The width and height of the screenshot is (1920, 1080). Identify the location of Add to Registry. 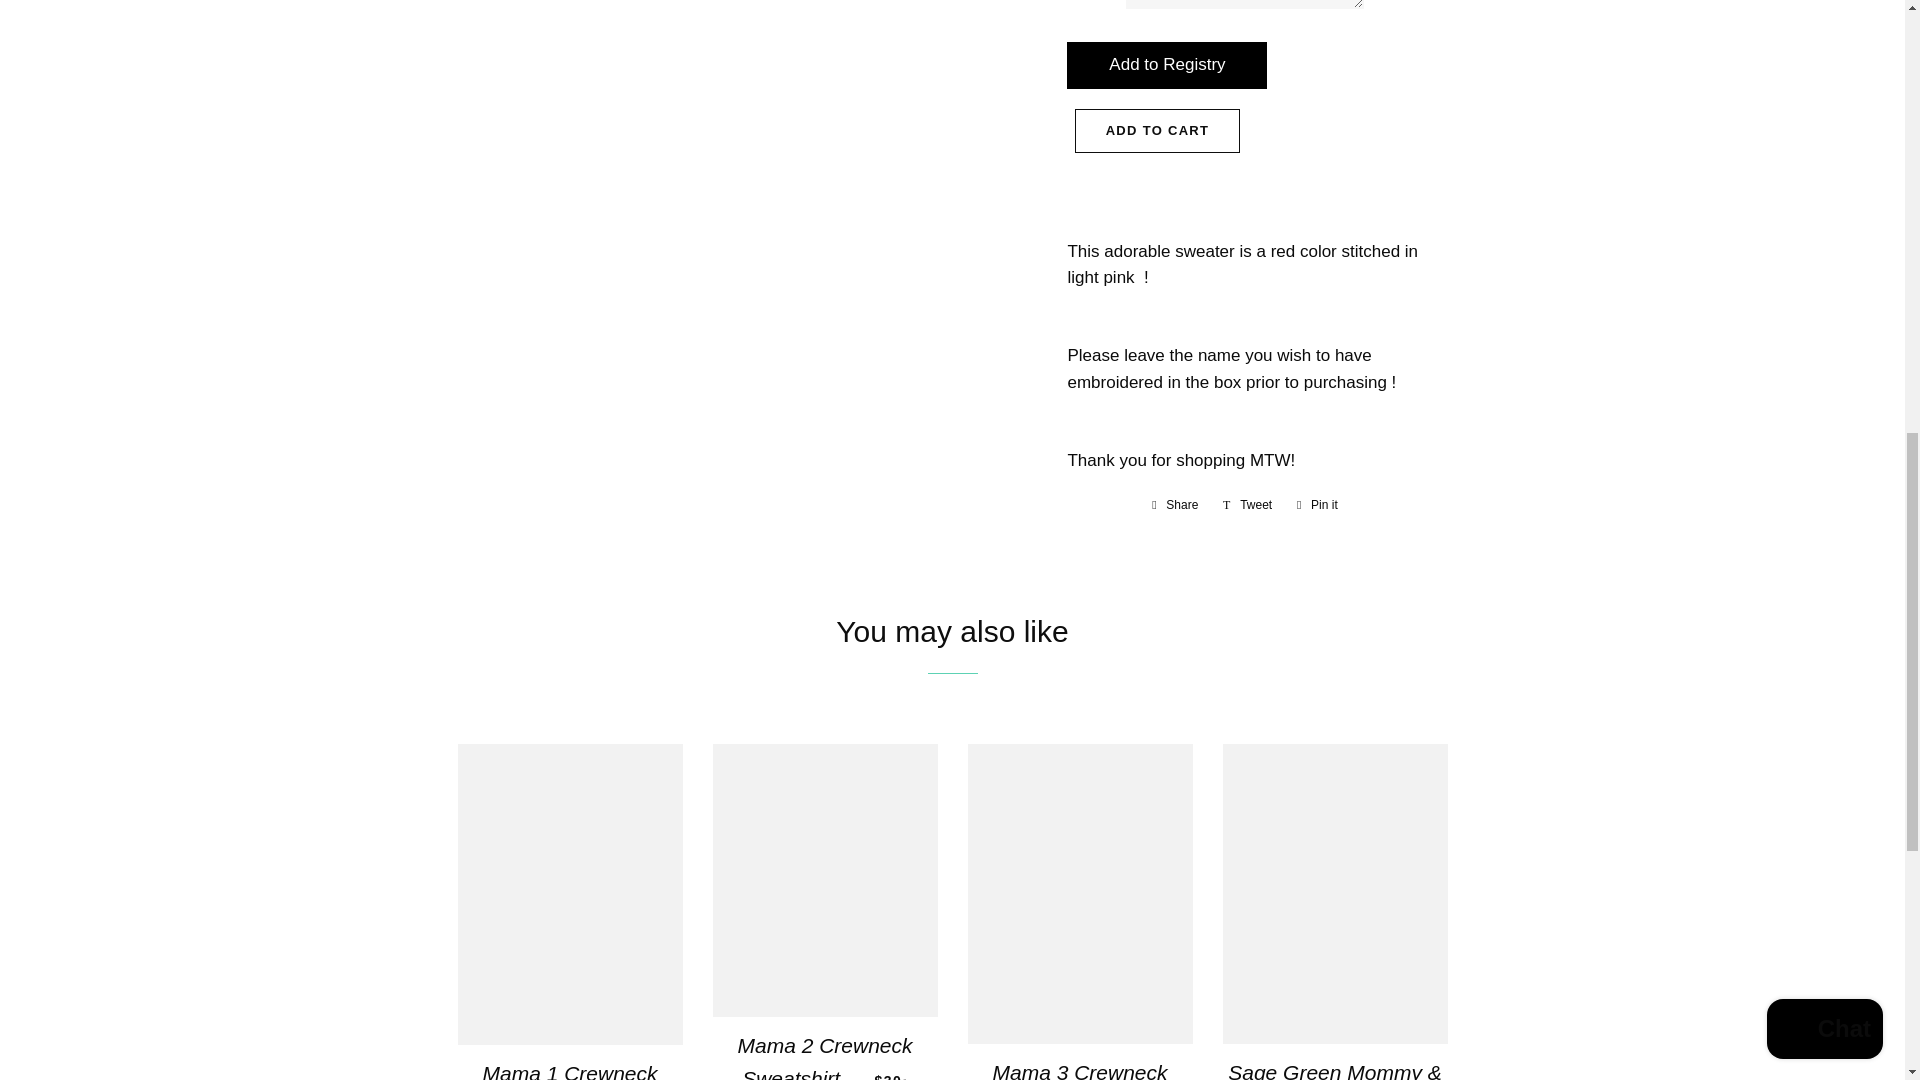
(1316, 504).